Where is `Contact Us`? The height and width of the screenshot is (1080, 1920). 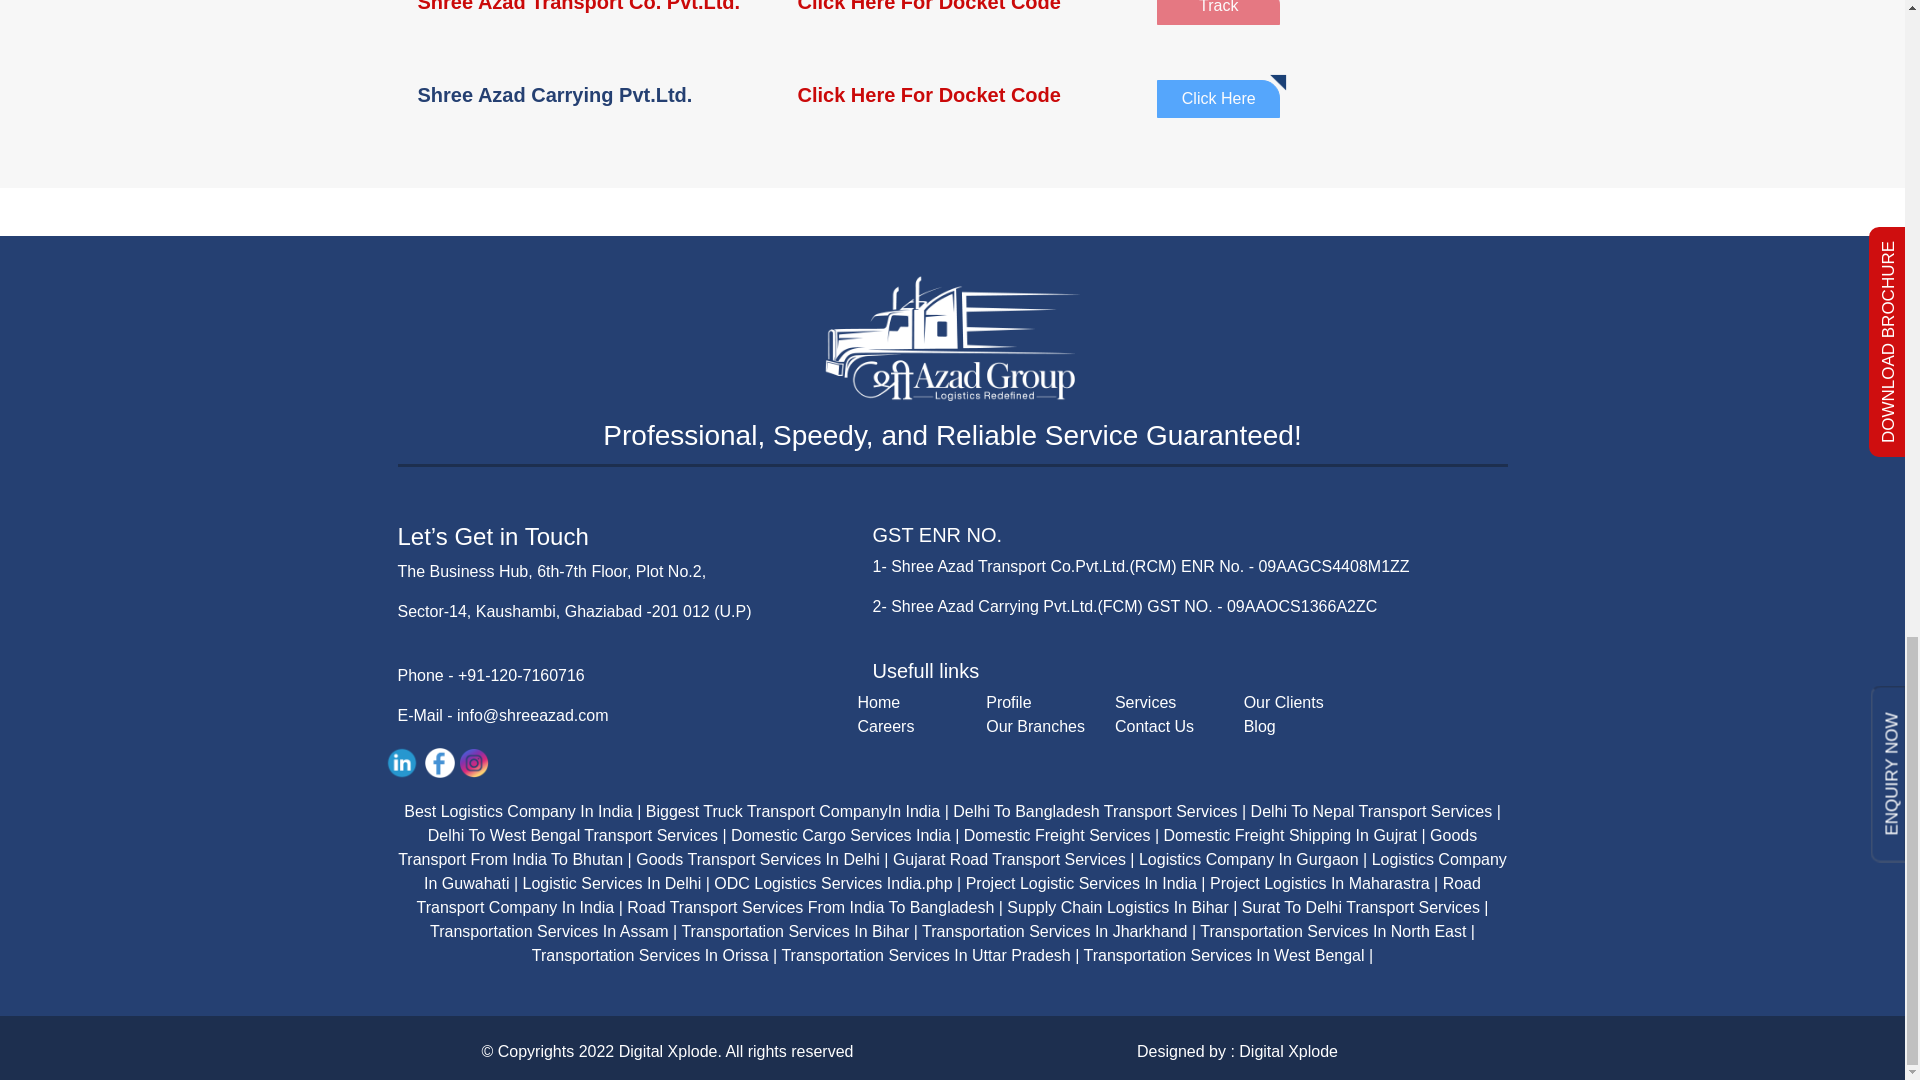 Contact Us is located at coordinates (1154, 726).